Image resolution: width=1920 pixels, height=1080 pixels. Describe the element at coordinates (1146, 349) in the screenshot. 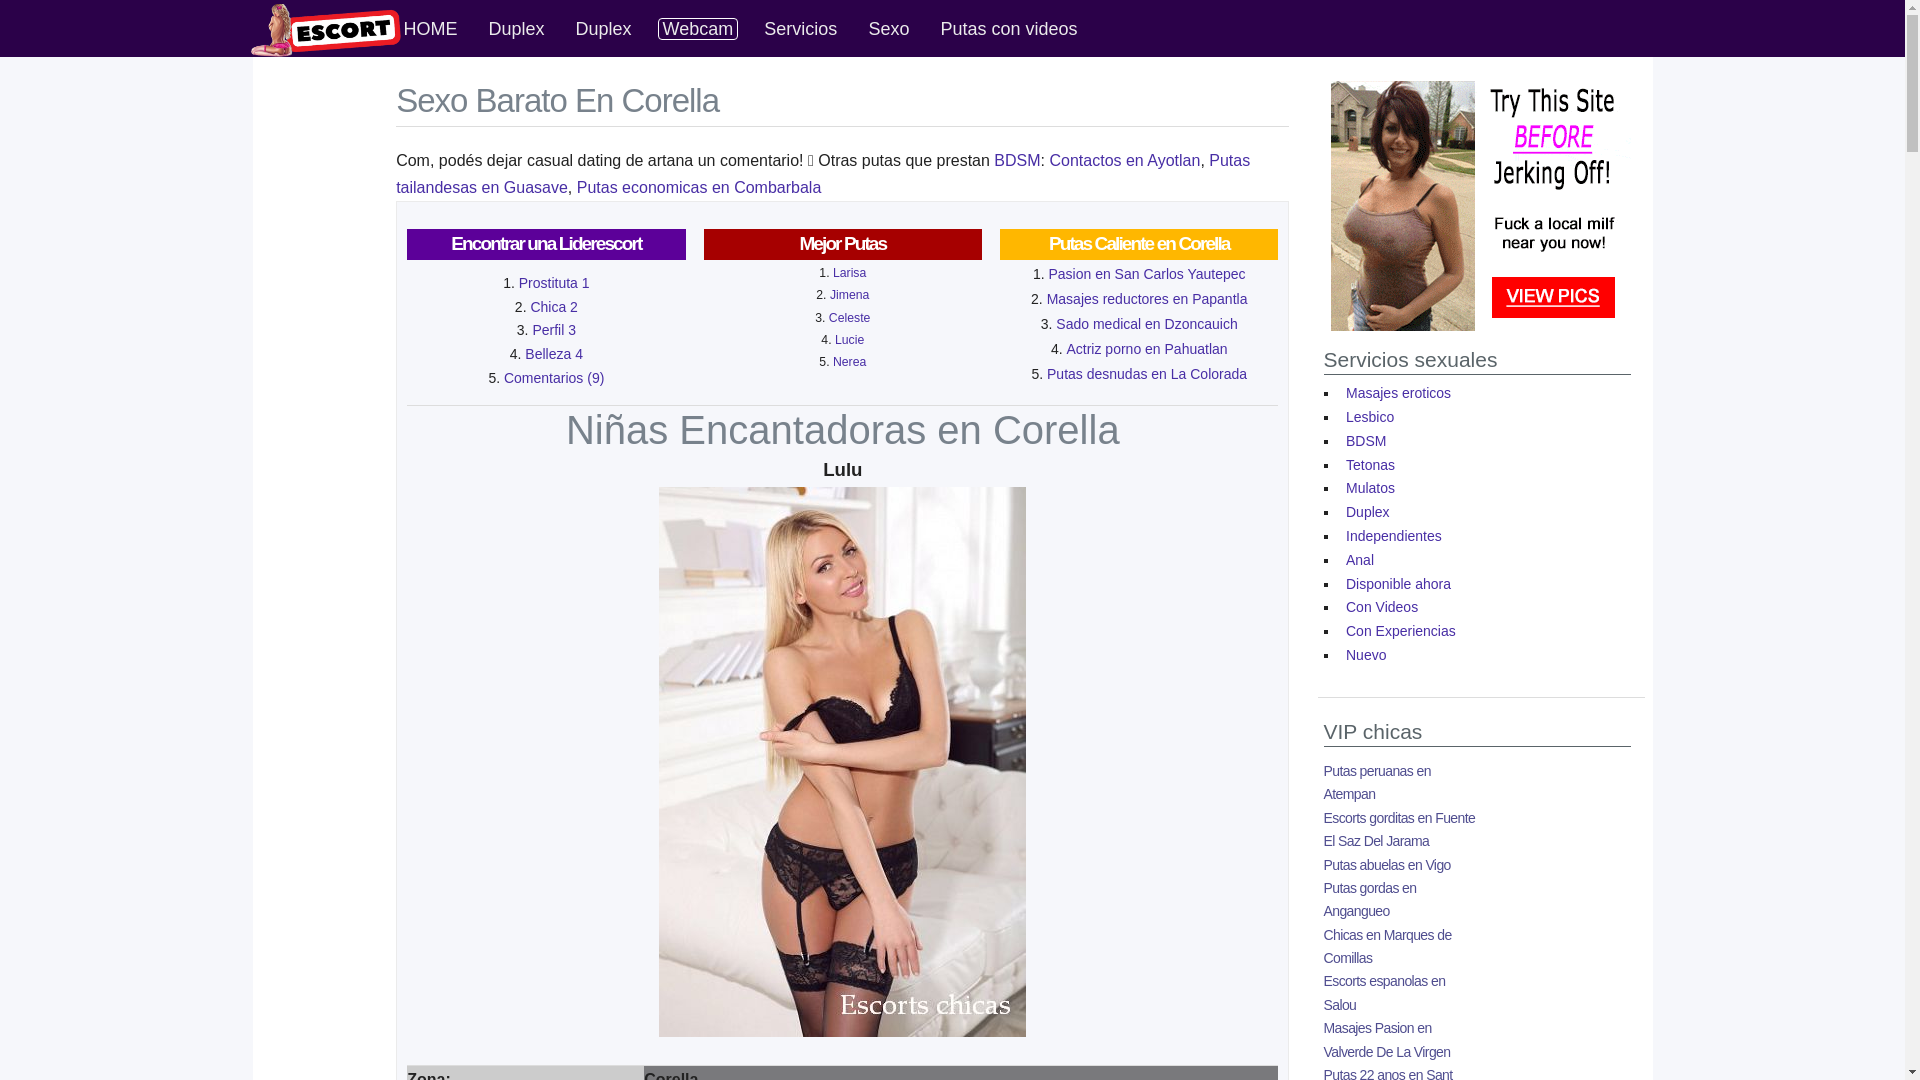

I see `Actriz porno en Pahuatlan` at that location.